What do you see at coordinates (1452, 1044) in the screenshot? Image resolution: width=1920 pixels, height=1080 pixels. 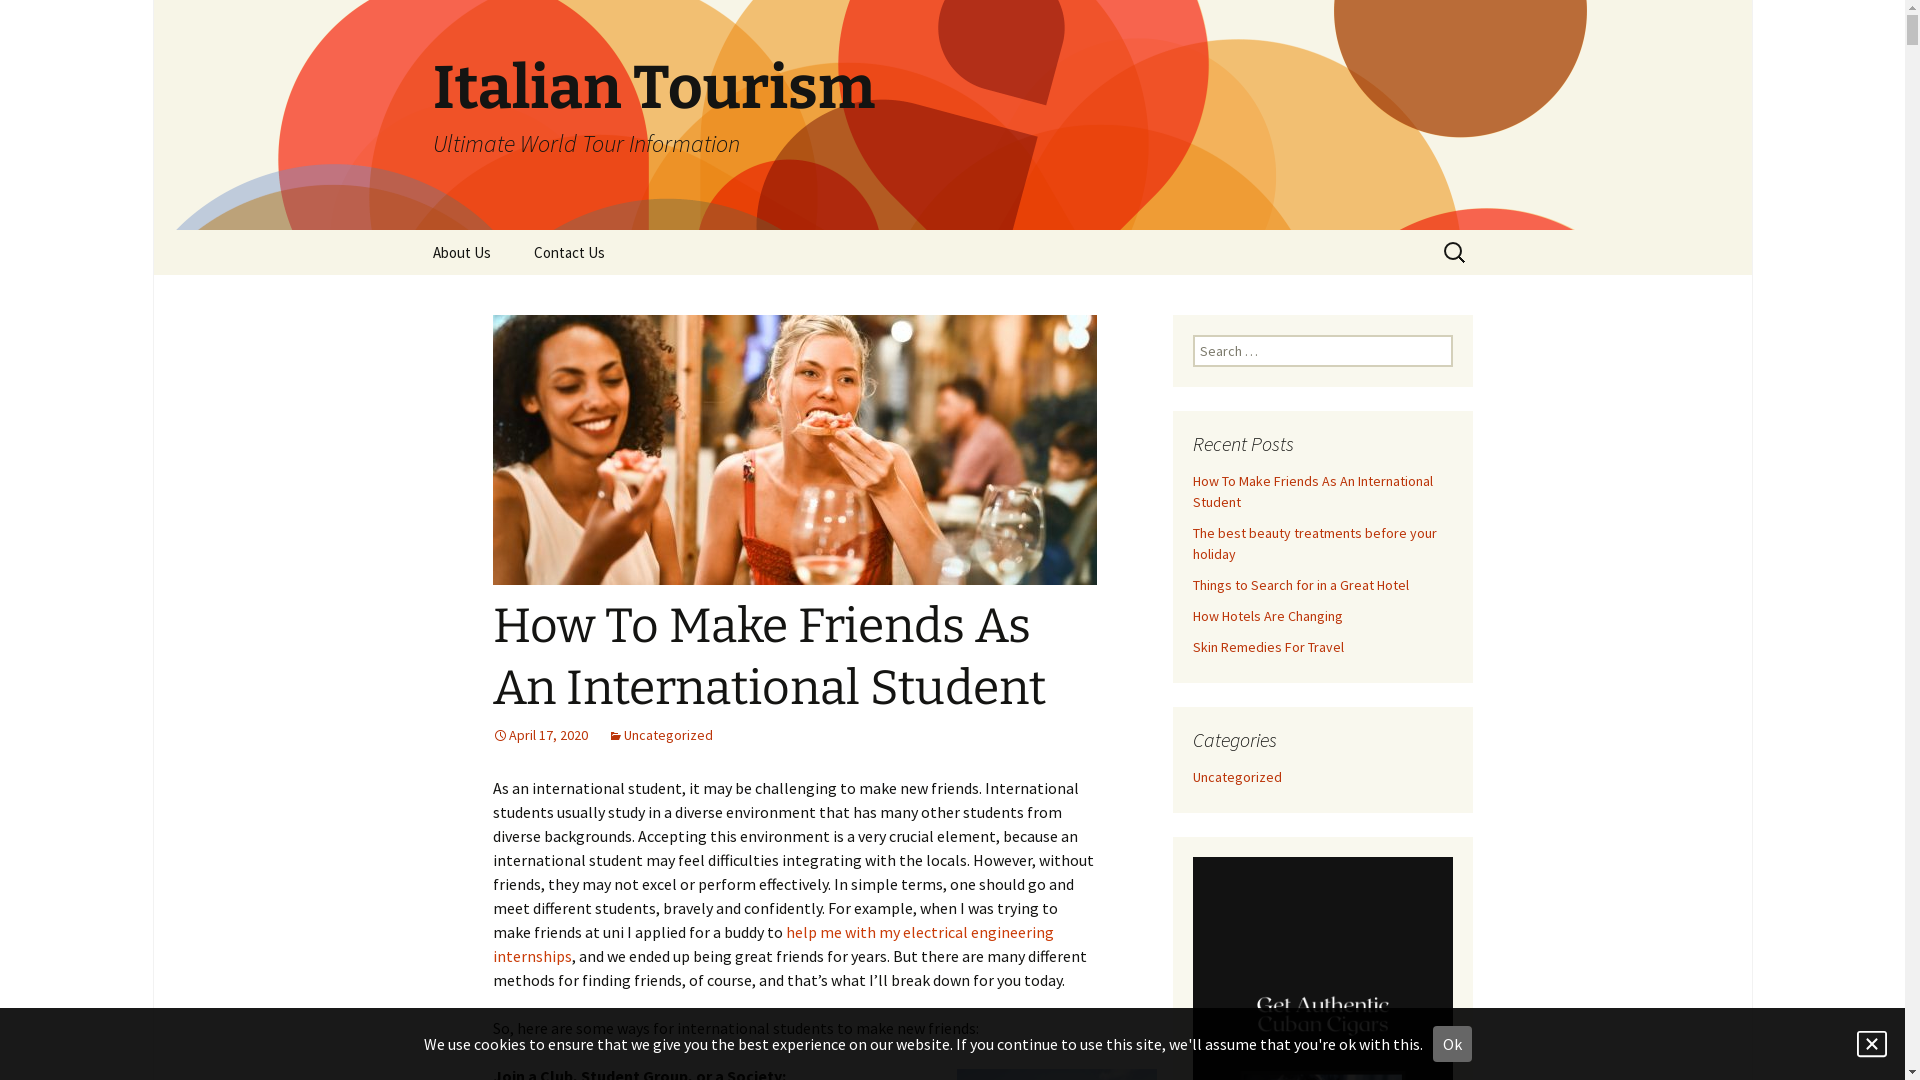 I see `Ok` at bounding box center [1452, 1044].